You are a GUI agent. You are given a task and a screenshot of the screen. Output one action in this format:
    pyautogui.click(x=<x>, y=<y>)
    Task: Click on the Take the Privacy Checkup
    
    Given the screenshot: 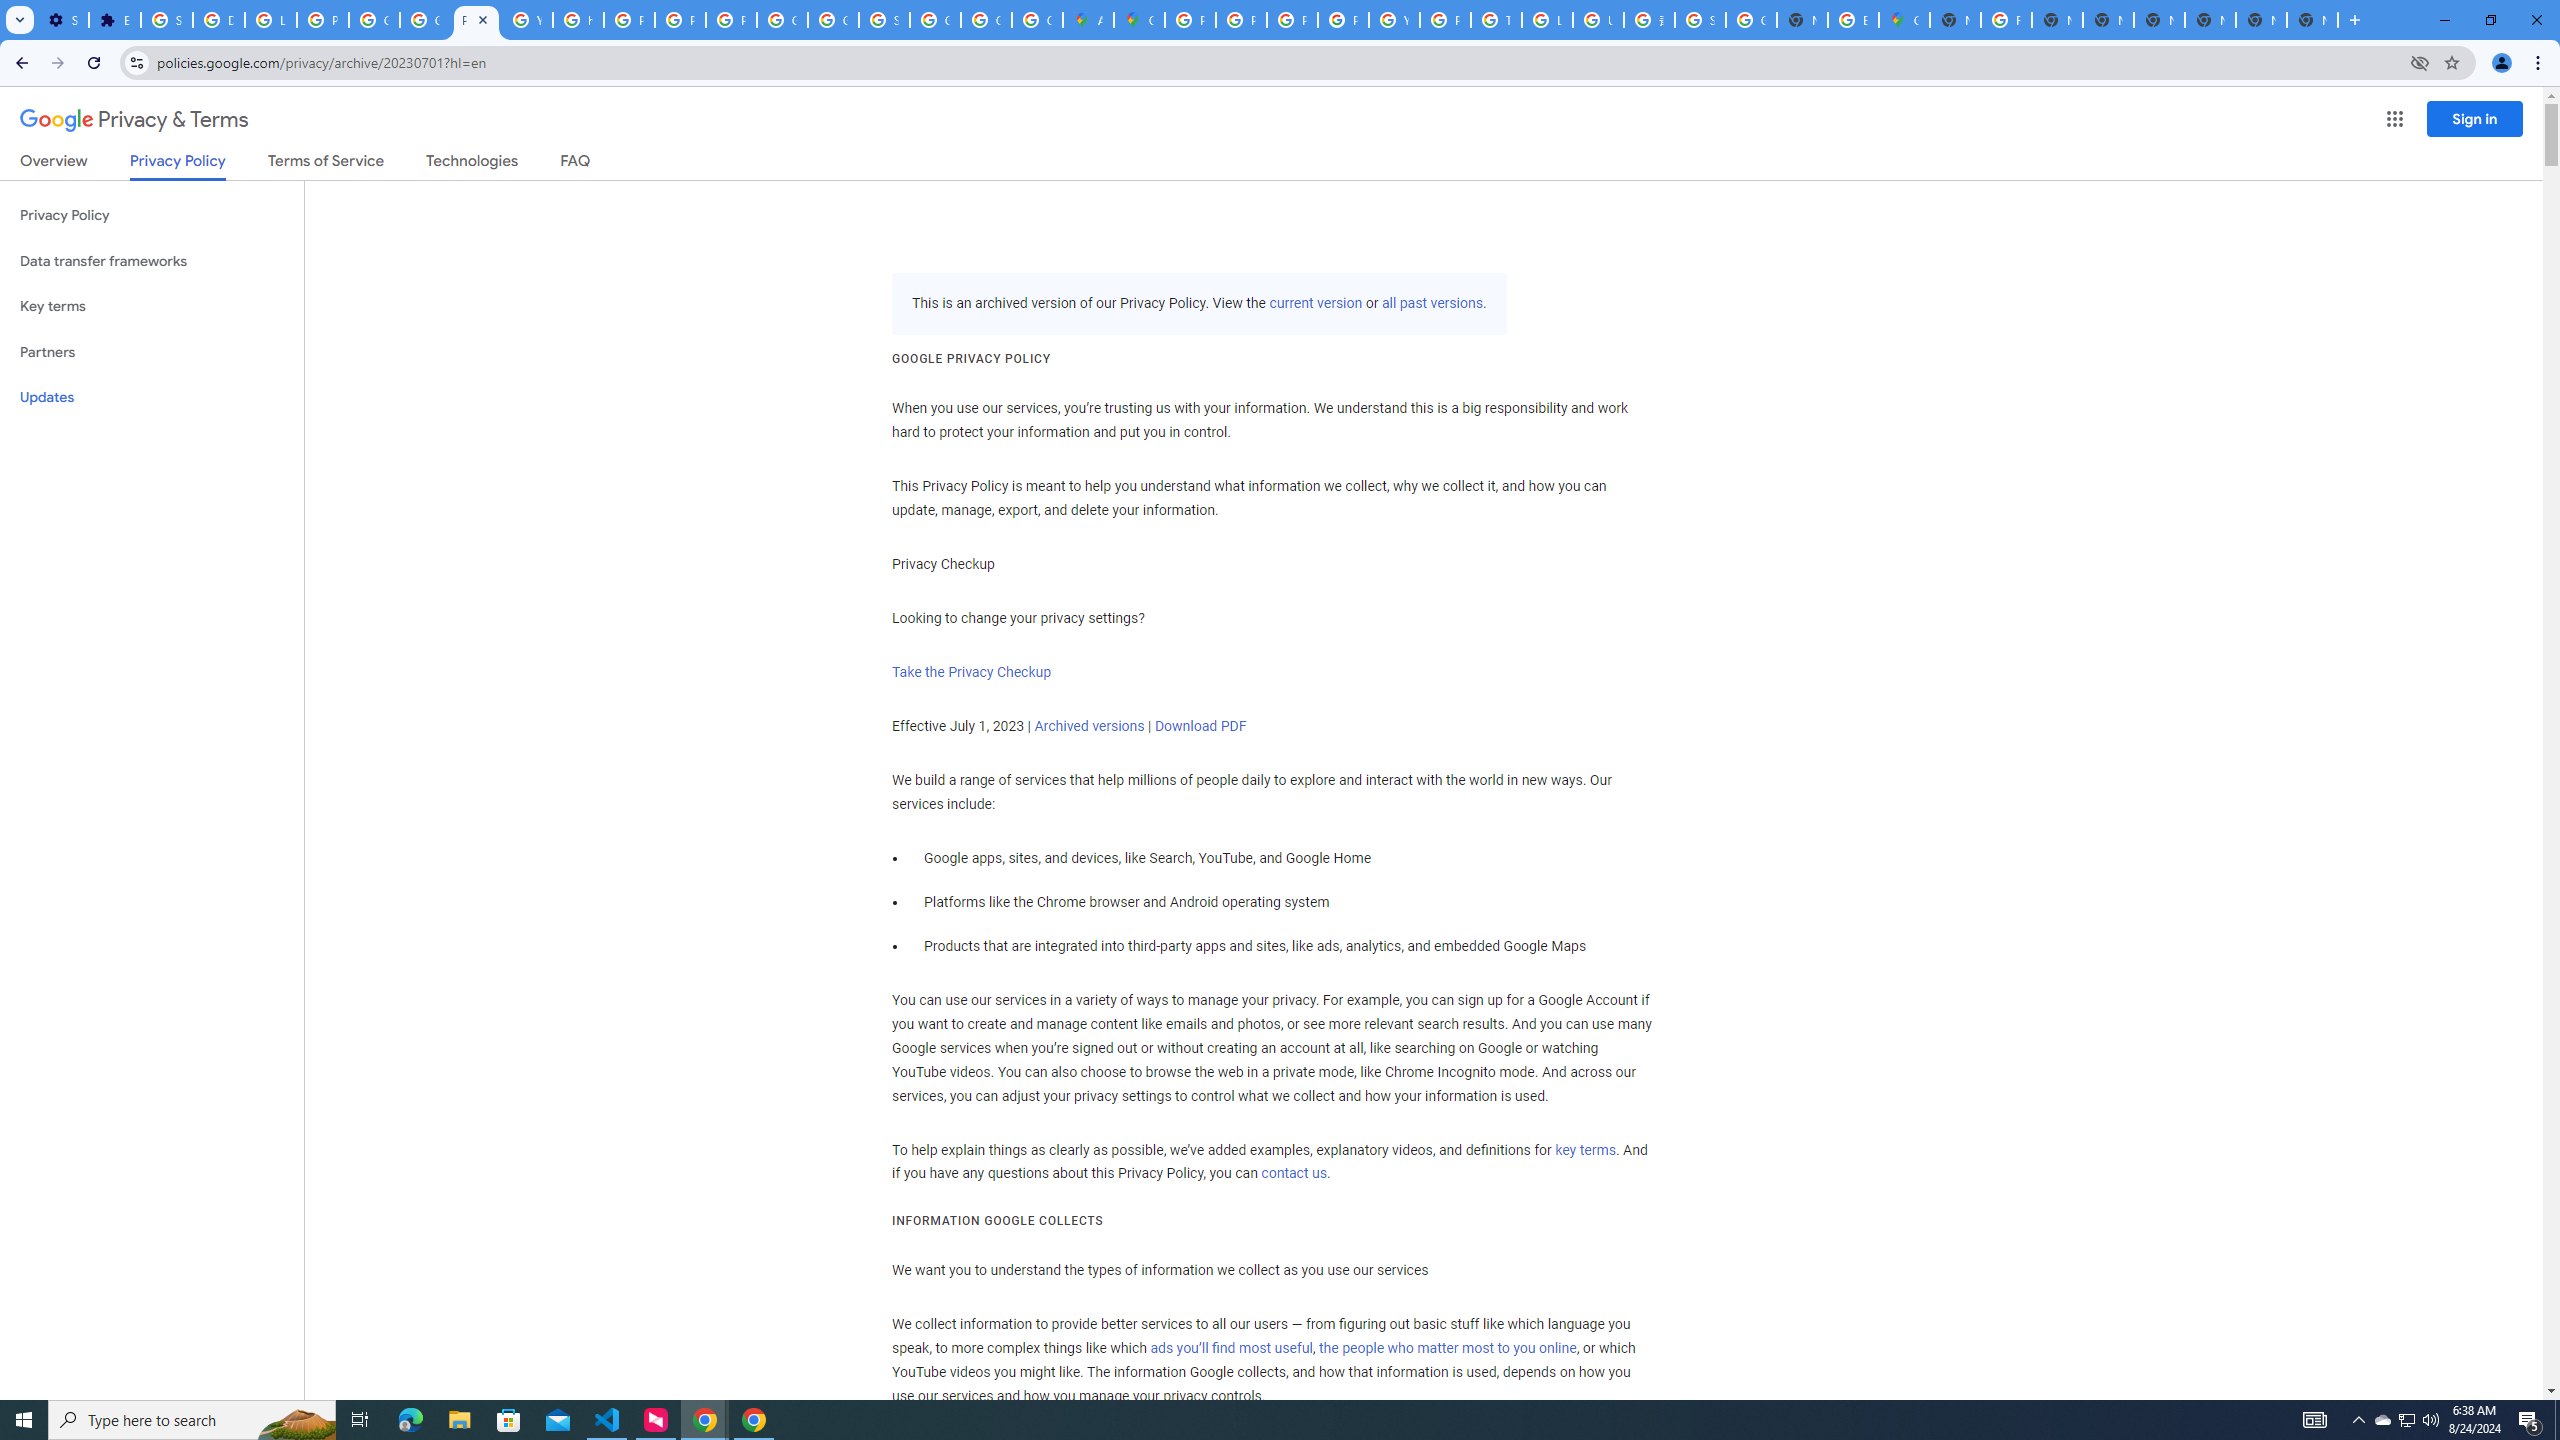 What is the action you would take?
    pyautogui.click(x=971, y=672)
    